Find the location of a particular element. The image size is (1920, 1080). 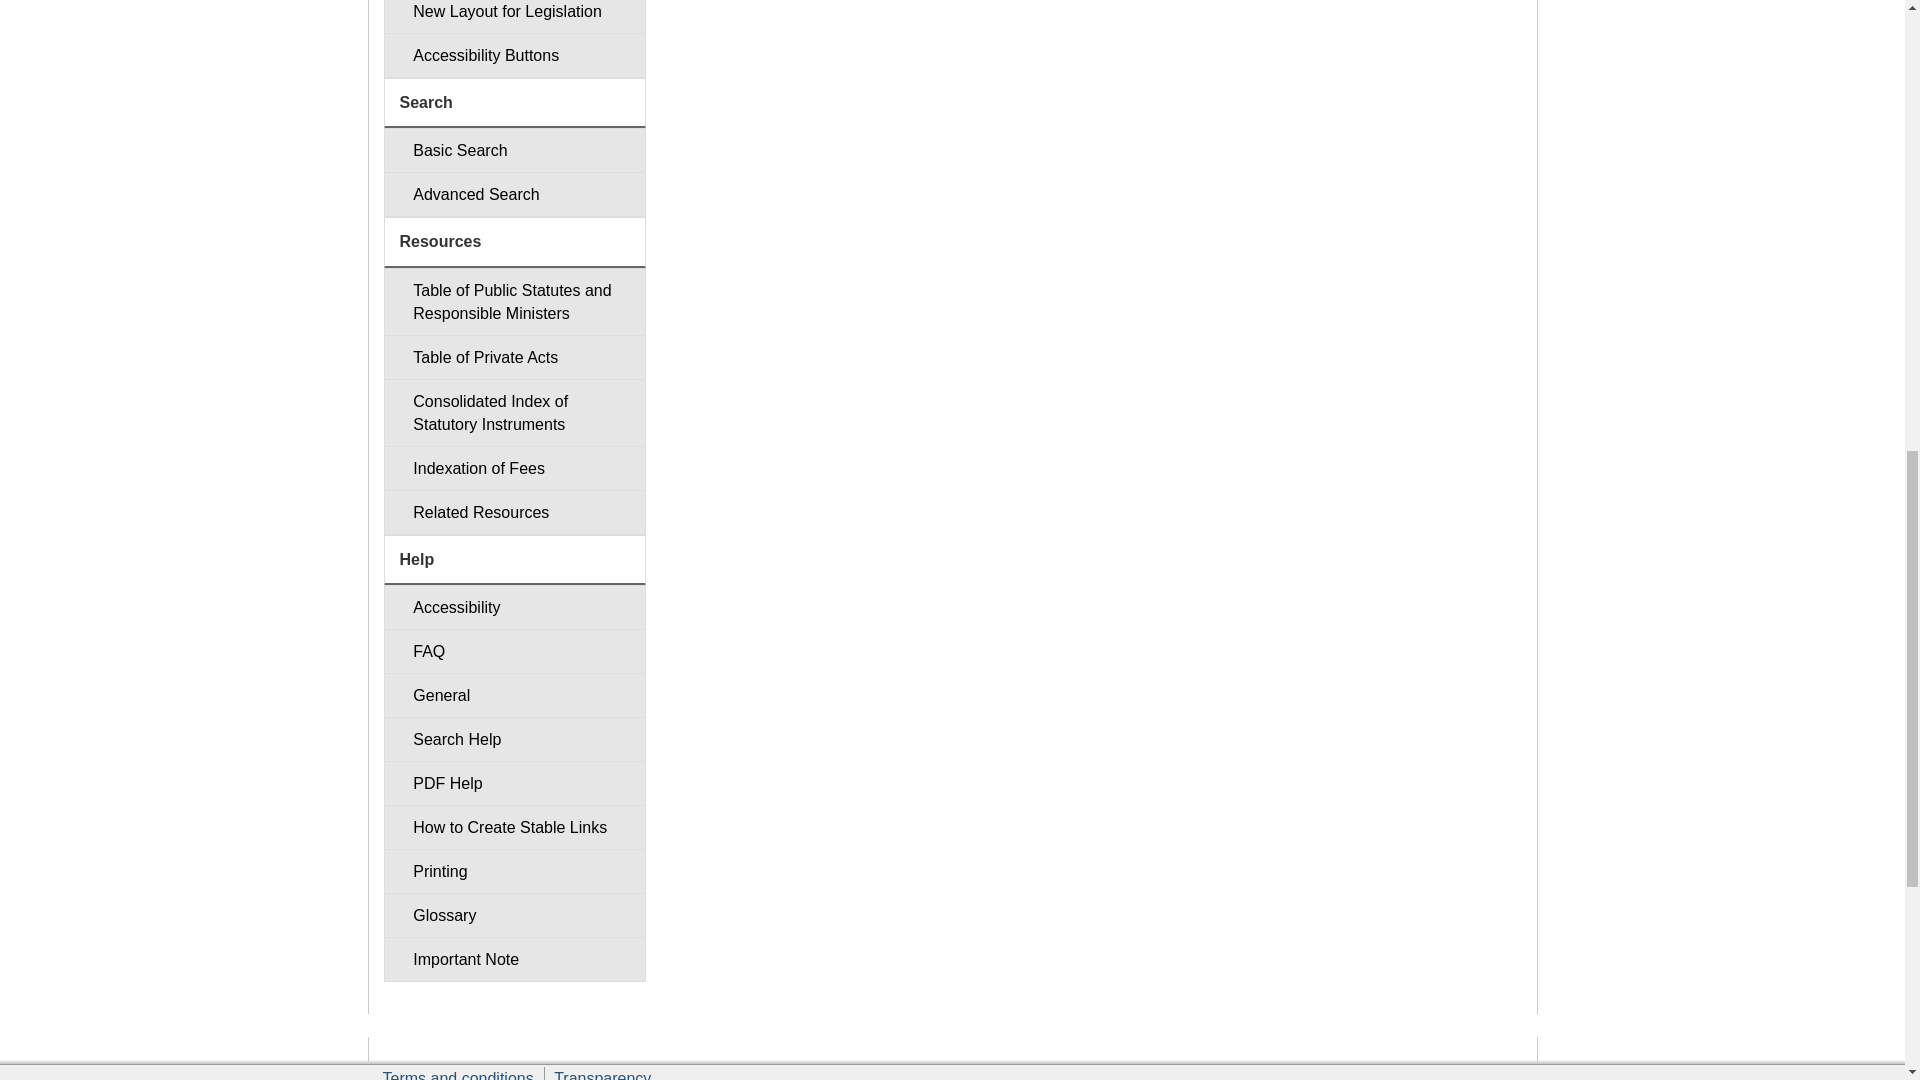

Indexation of Fees is located at coordinates (514, 468).